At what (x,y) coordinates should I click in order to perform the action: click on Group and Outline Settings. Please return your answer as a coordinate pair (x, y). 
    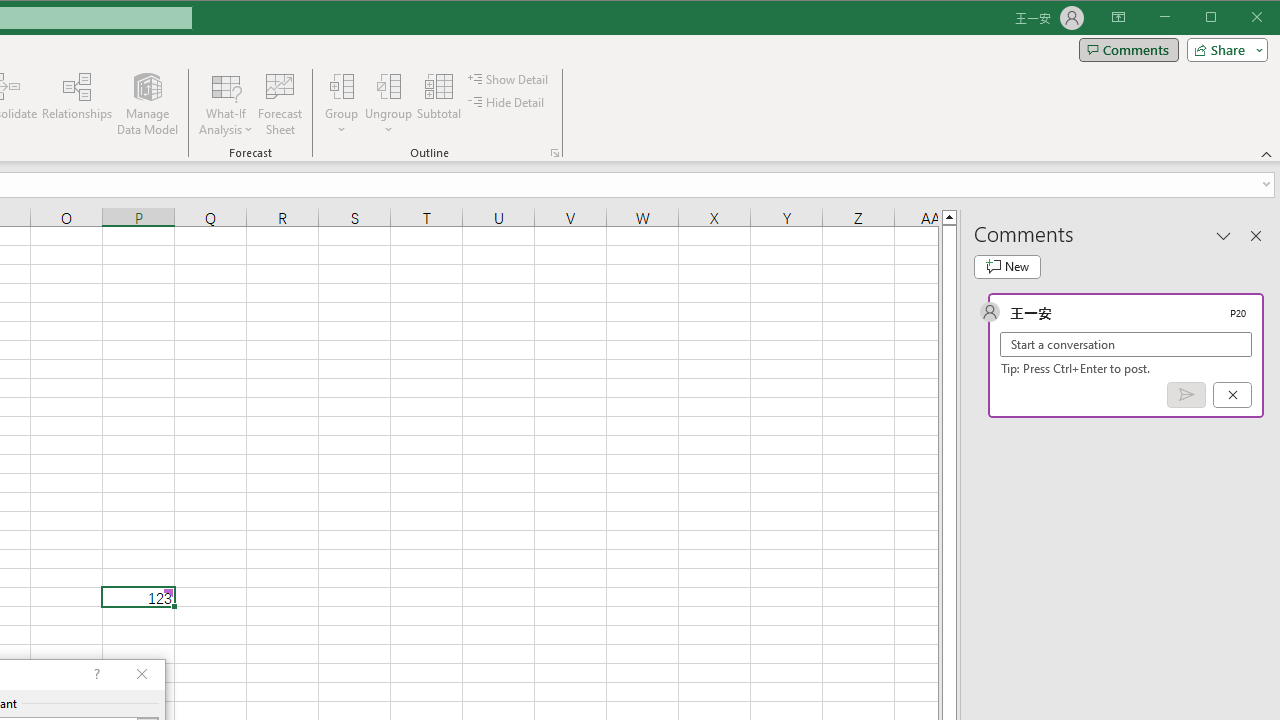
    Looking at the image, I should click on (554, 152).